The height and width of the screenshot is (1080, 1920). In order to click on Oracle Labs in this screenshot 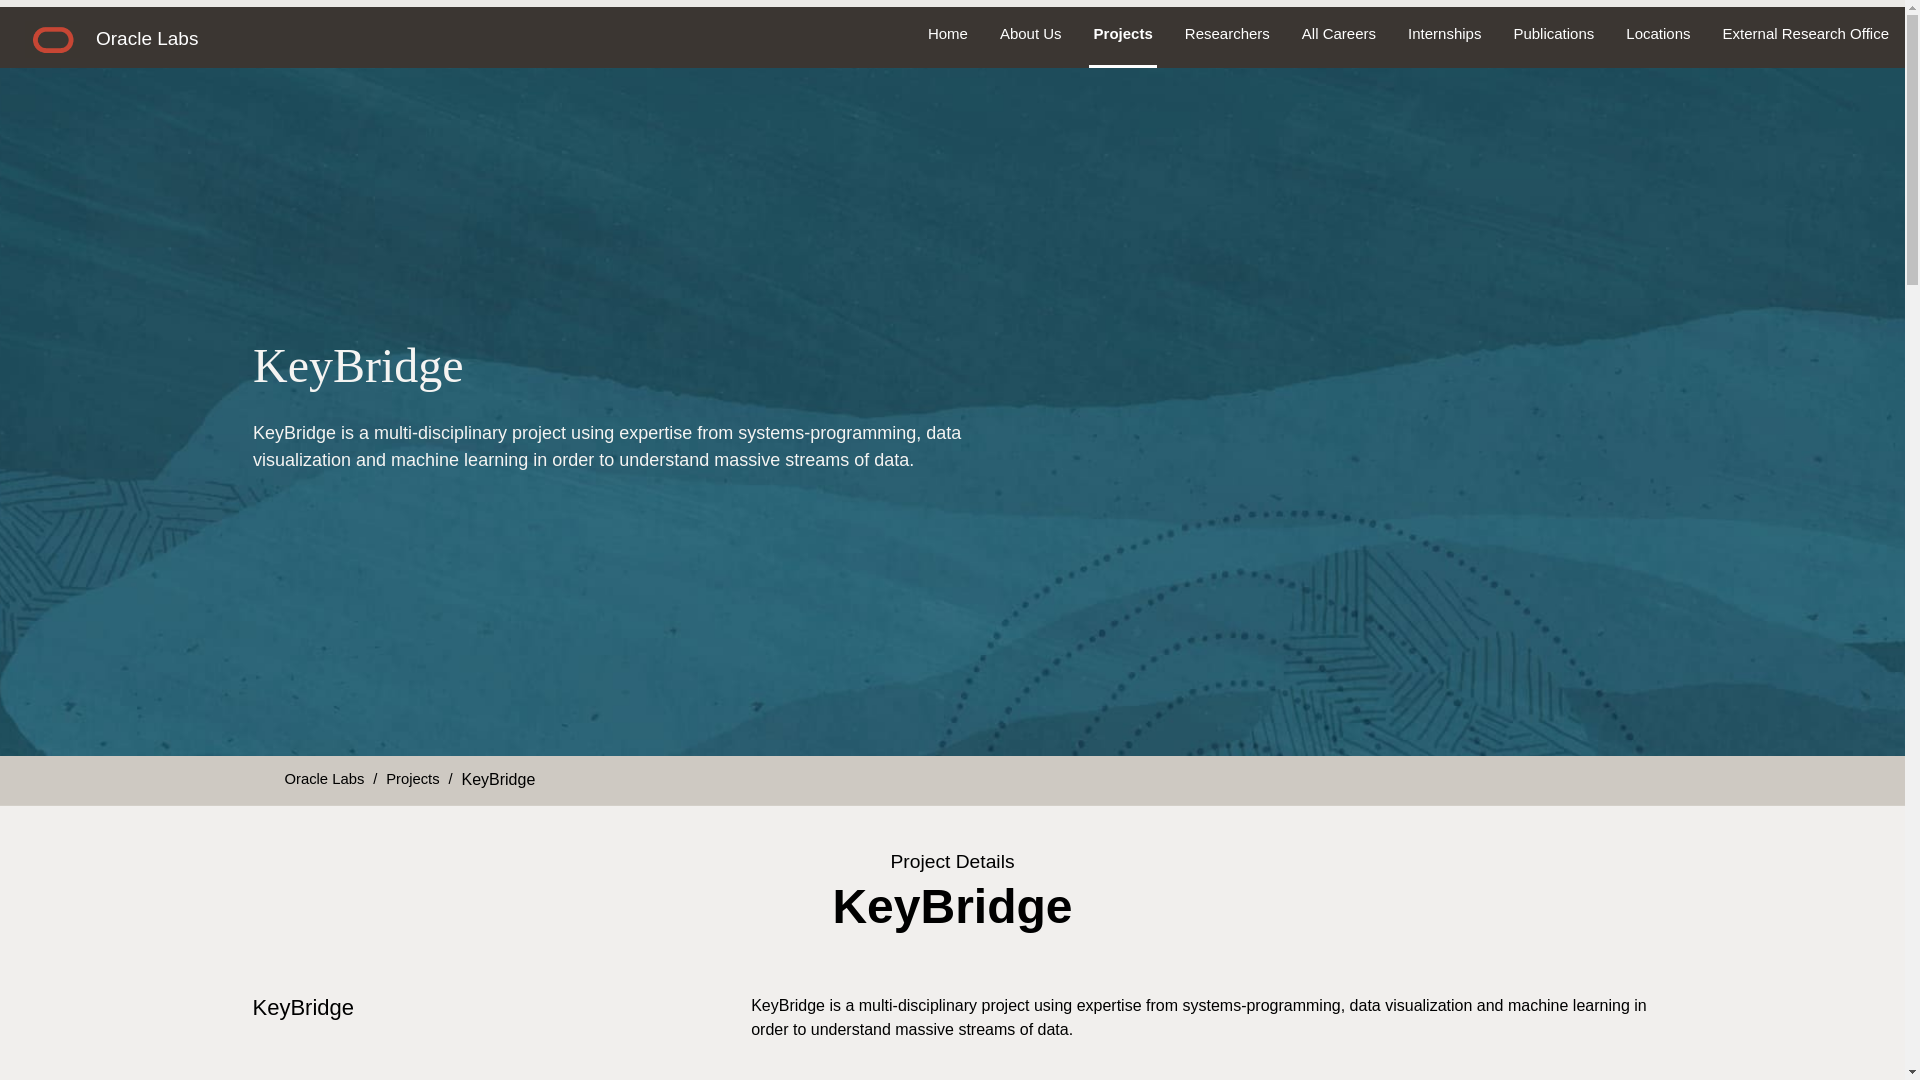, I will do `click(324, 778)`.